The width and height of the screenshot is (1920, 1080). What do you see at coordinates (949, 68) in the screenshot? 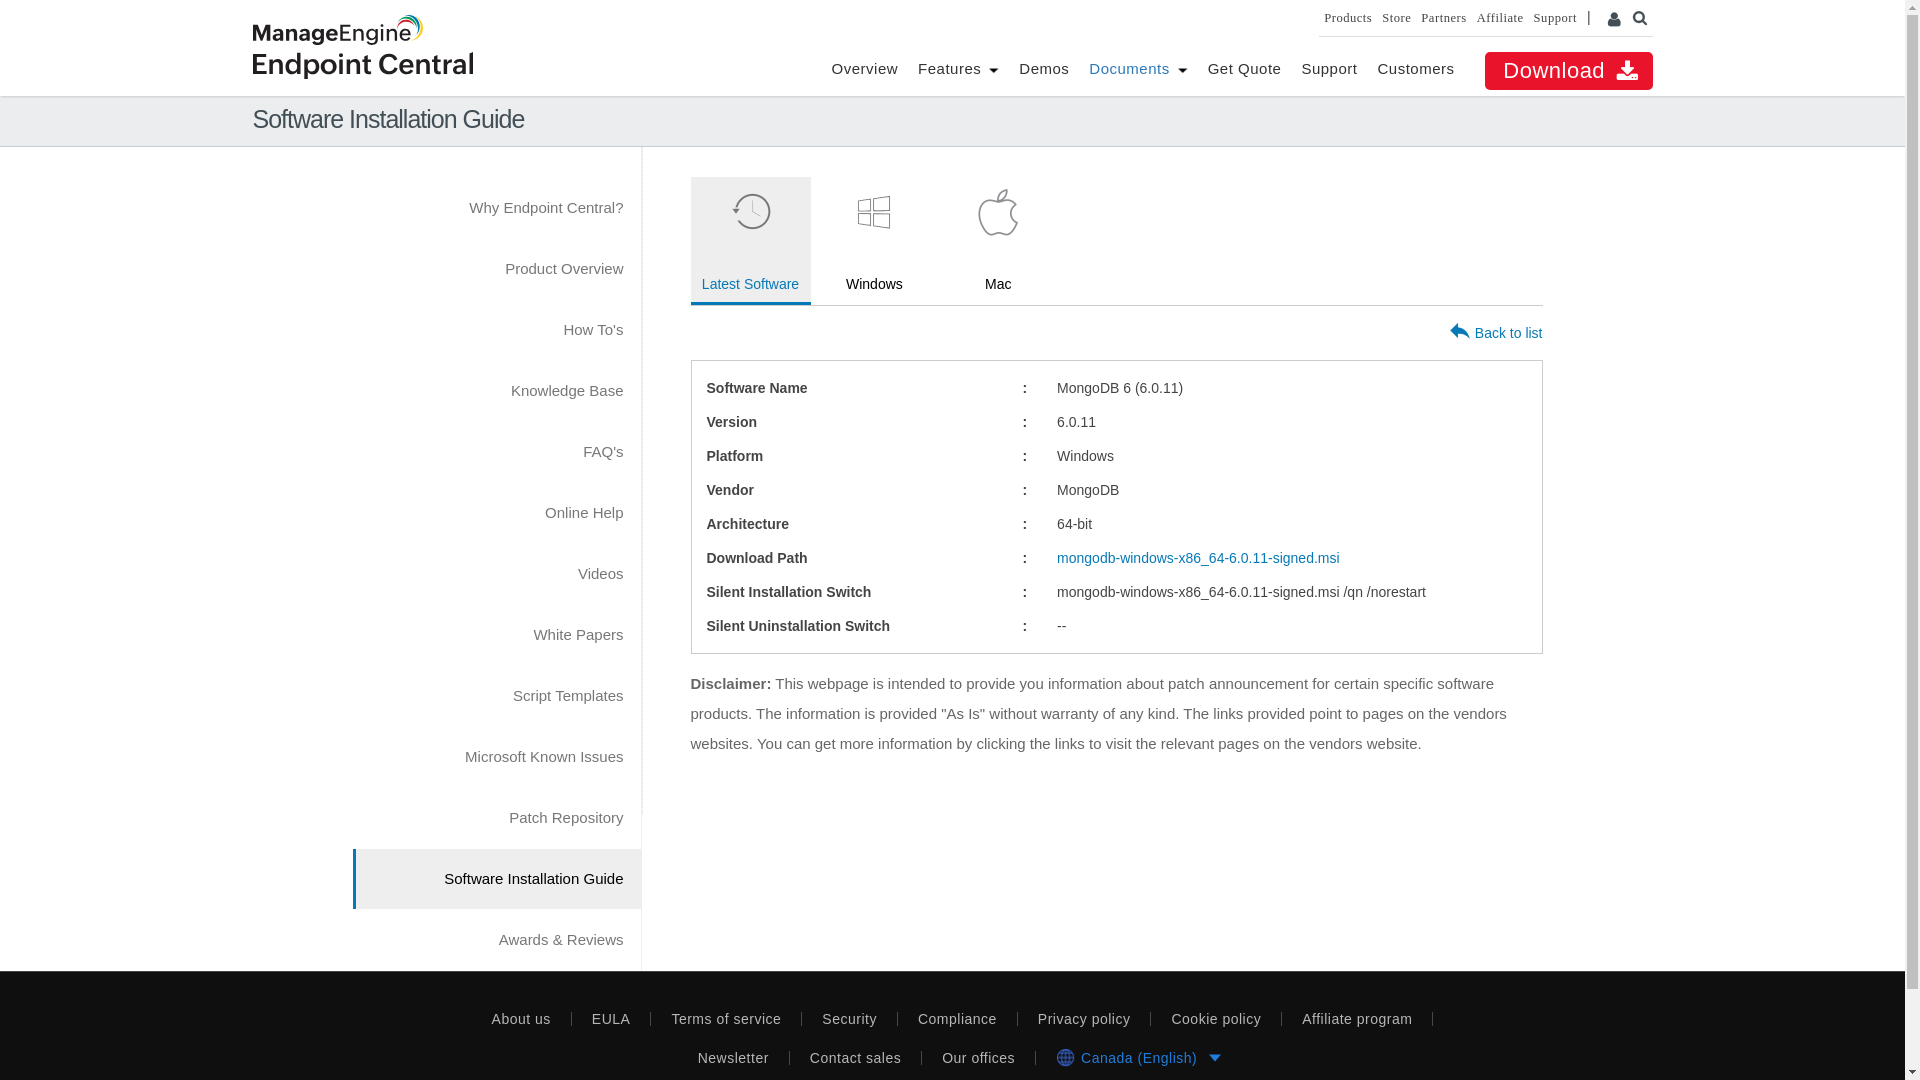
I see `Features` at bounding box center [949, 68].